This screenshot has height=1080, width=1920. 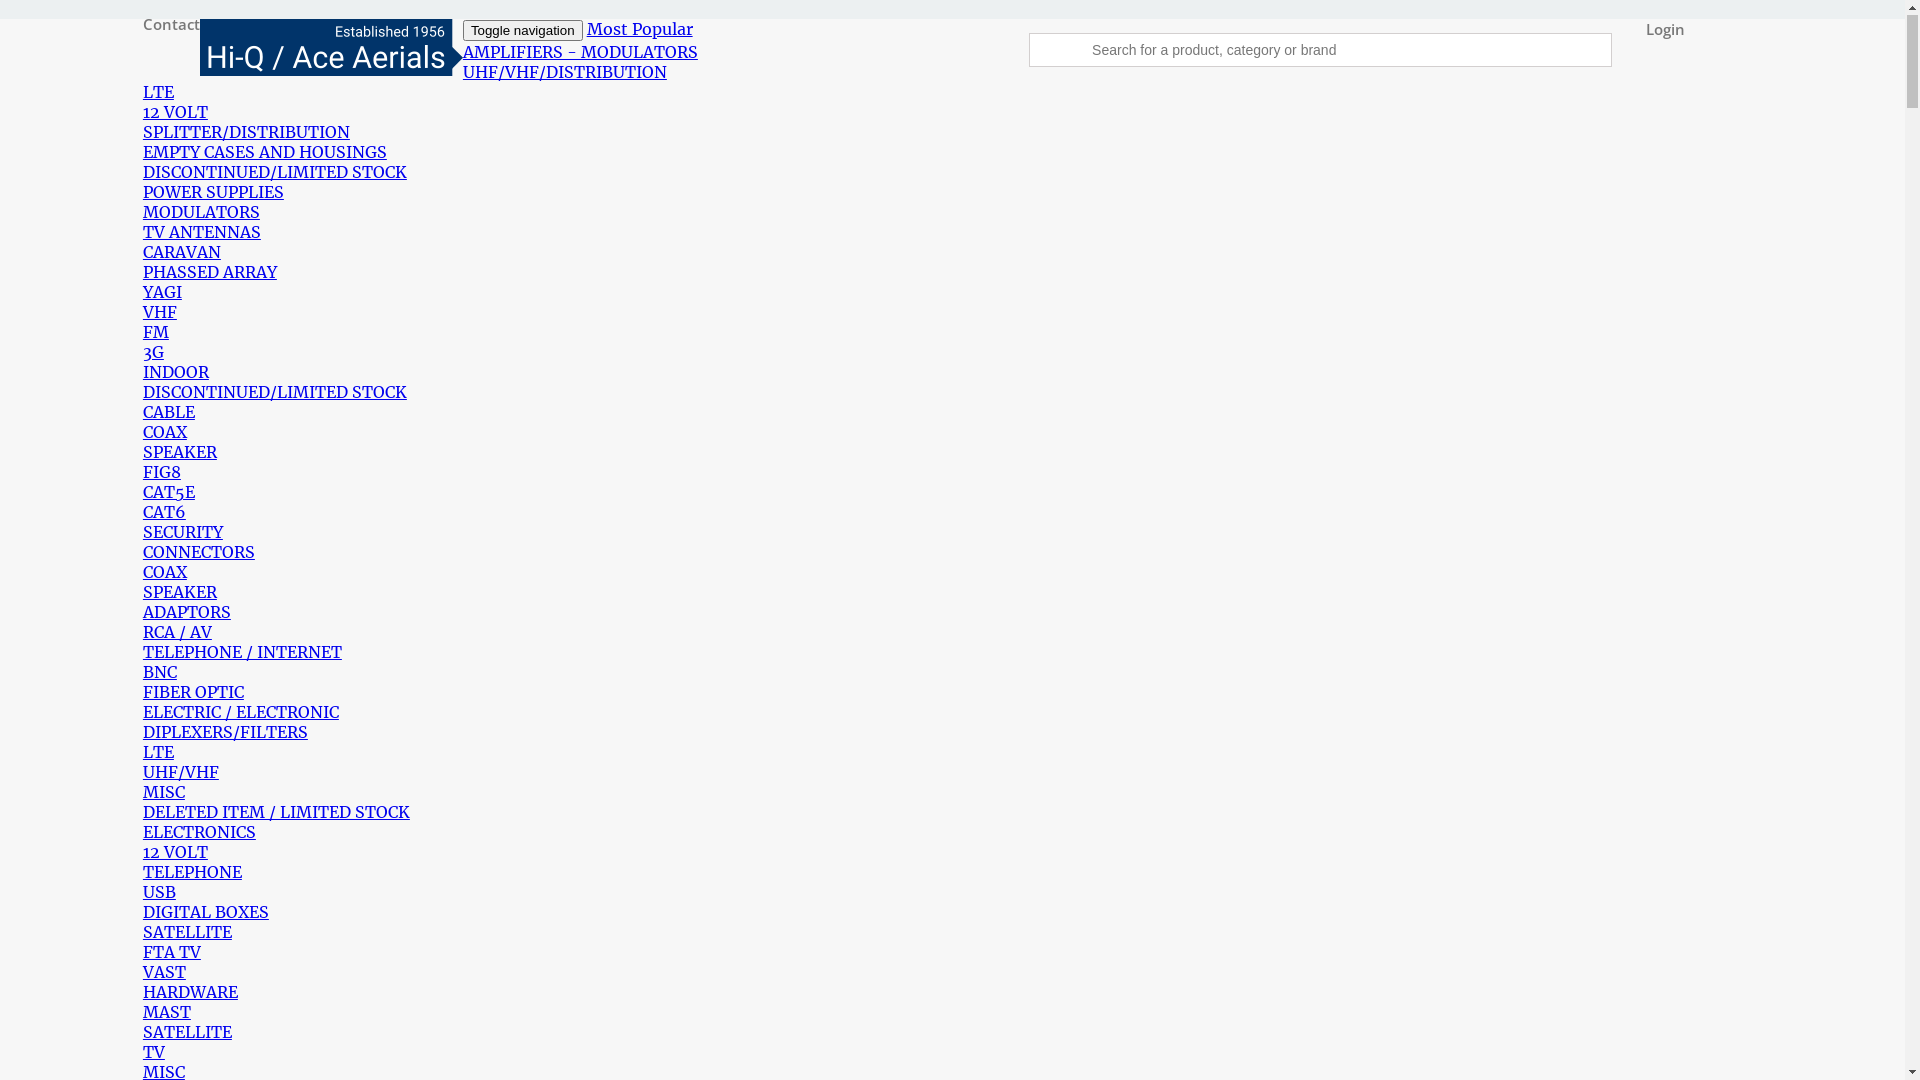 What do you see at coordinates (176, 113) in the screenshot?
I see `12 VOLT` at bounding box center [176, 113].